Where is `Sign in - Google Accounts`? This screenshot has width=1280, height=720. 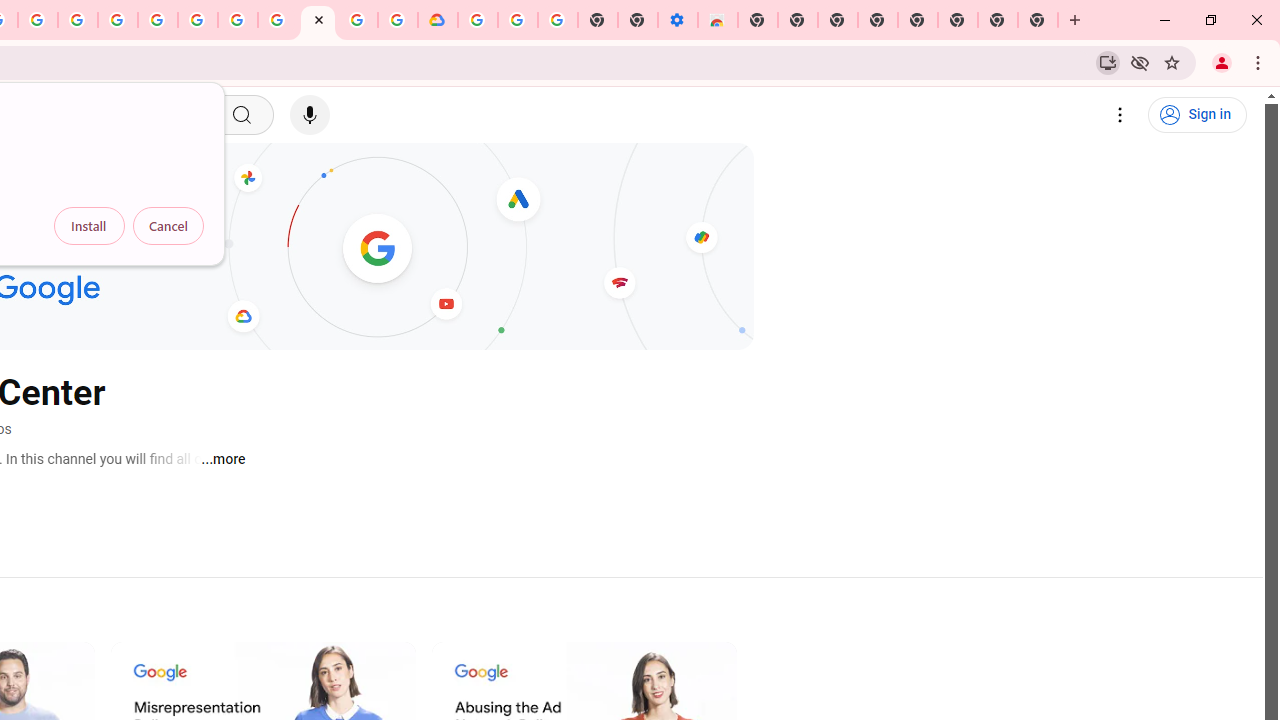
Sign in - Google Accounts is located at coordinates (158, 20).